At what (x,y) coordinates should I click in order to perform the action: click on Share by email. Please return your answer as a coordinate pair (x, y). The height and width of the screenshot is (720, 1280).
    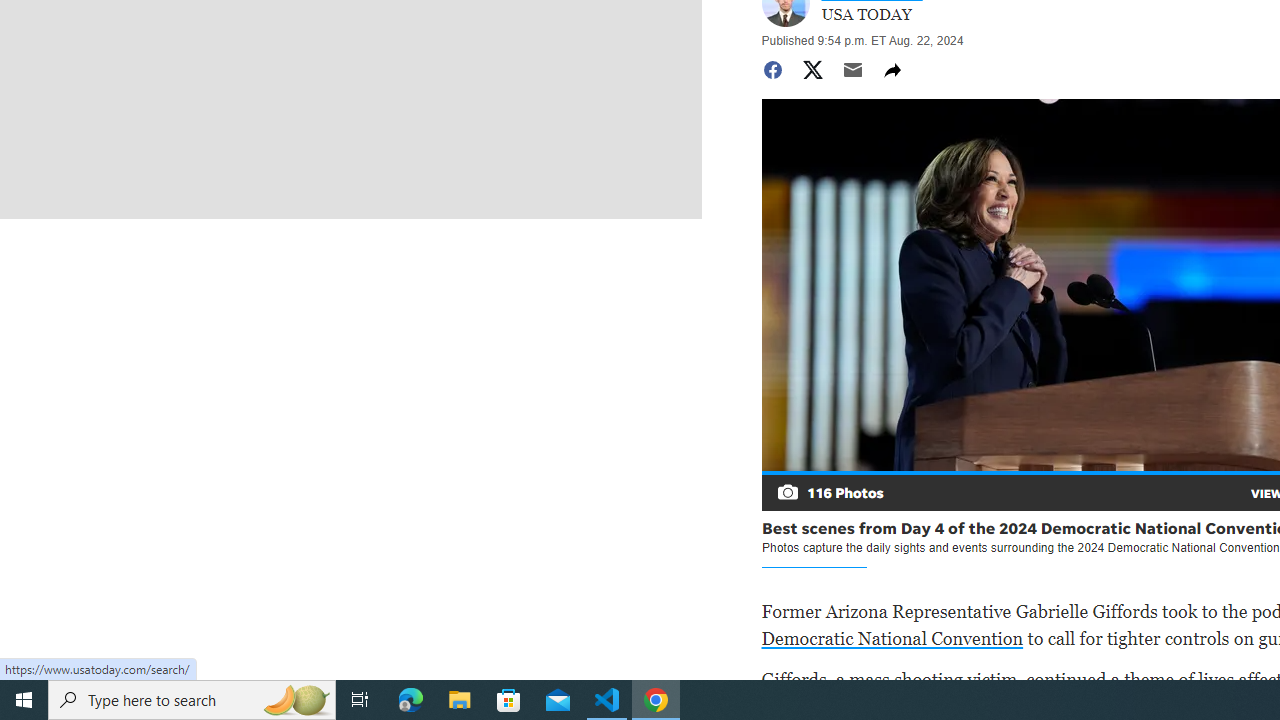
    Looking at the image, I should click on (852, 70).